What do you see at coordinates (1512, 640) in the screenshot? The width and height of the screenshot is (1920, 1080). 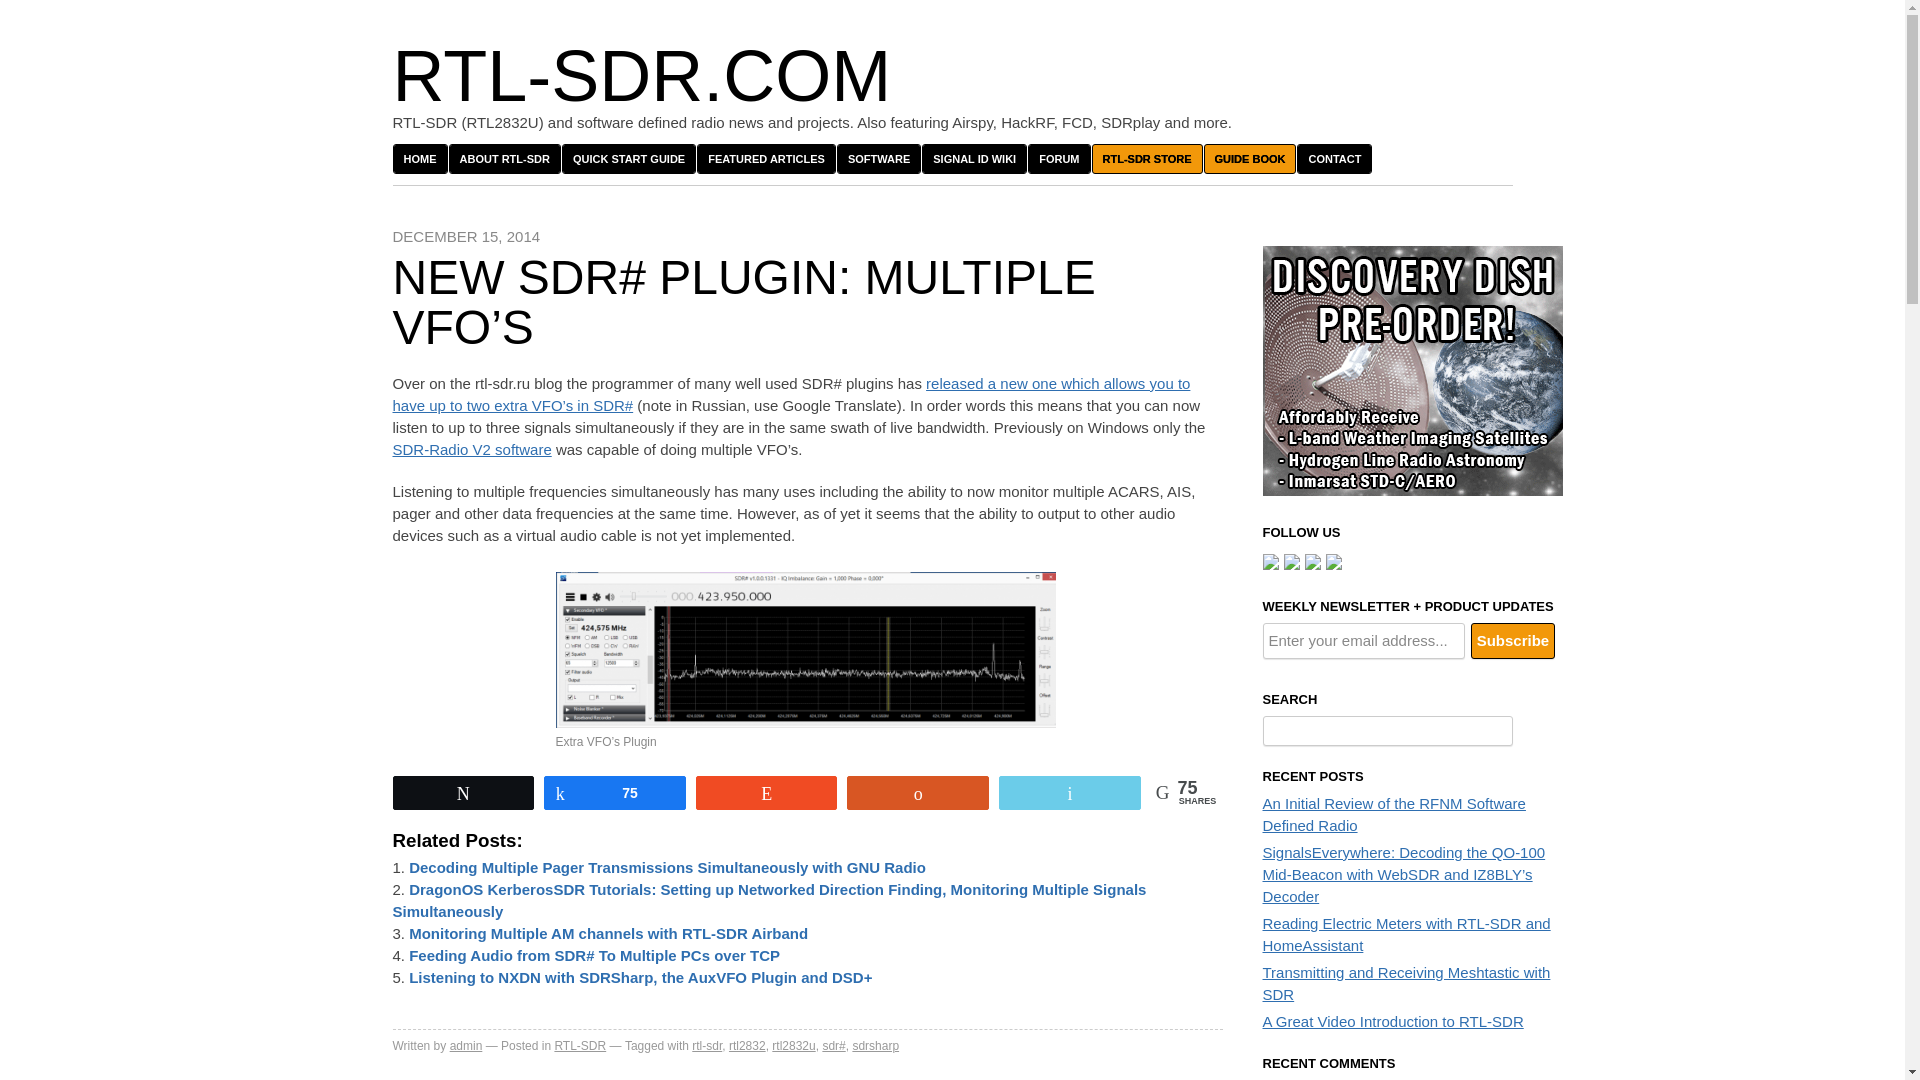 I see `Subscribe` at bounding box center [1512, 640].